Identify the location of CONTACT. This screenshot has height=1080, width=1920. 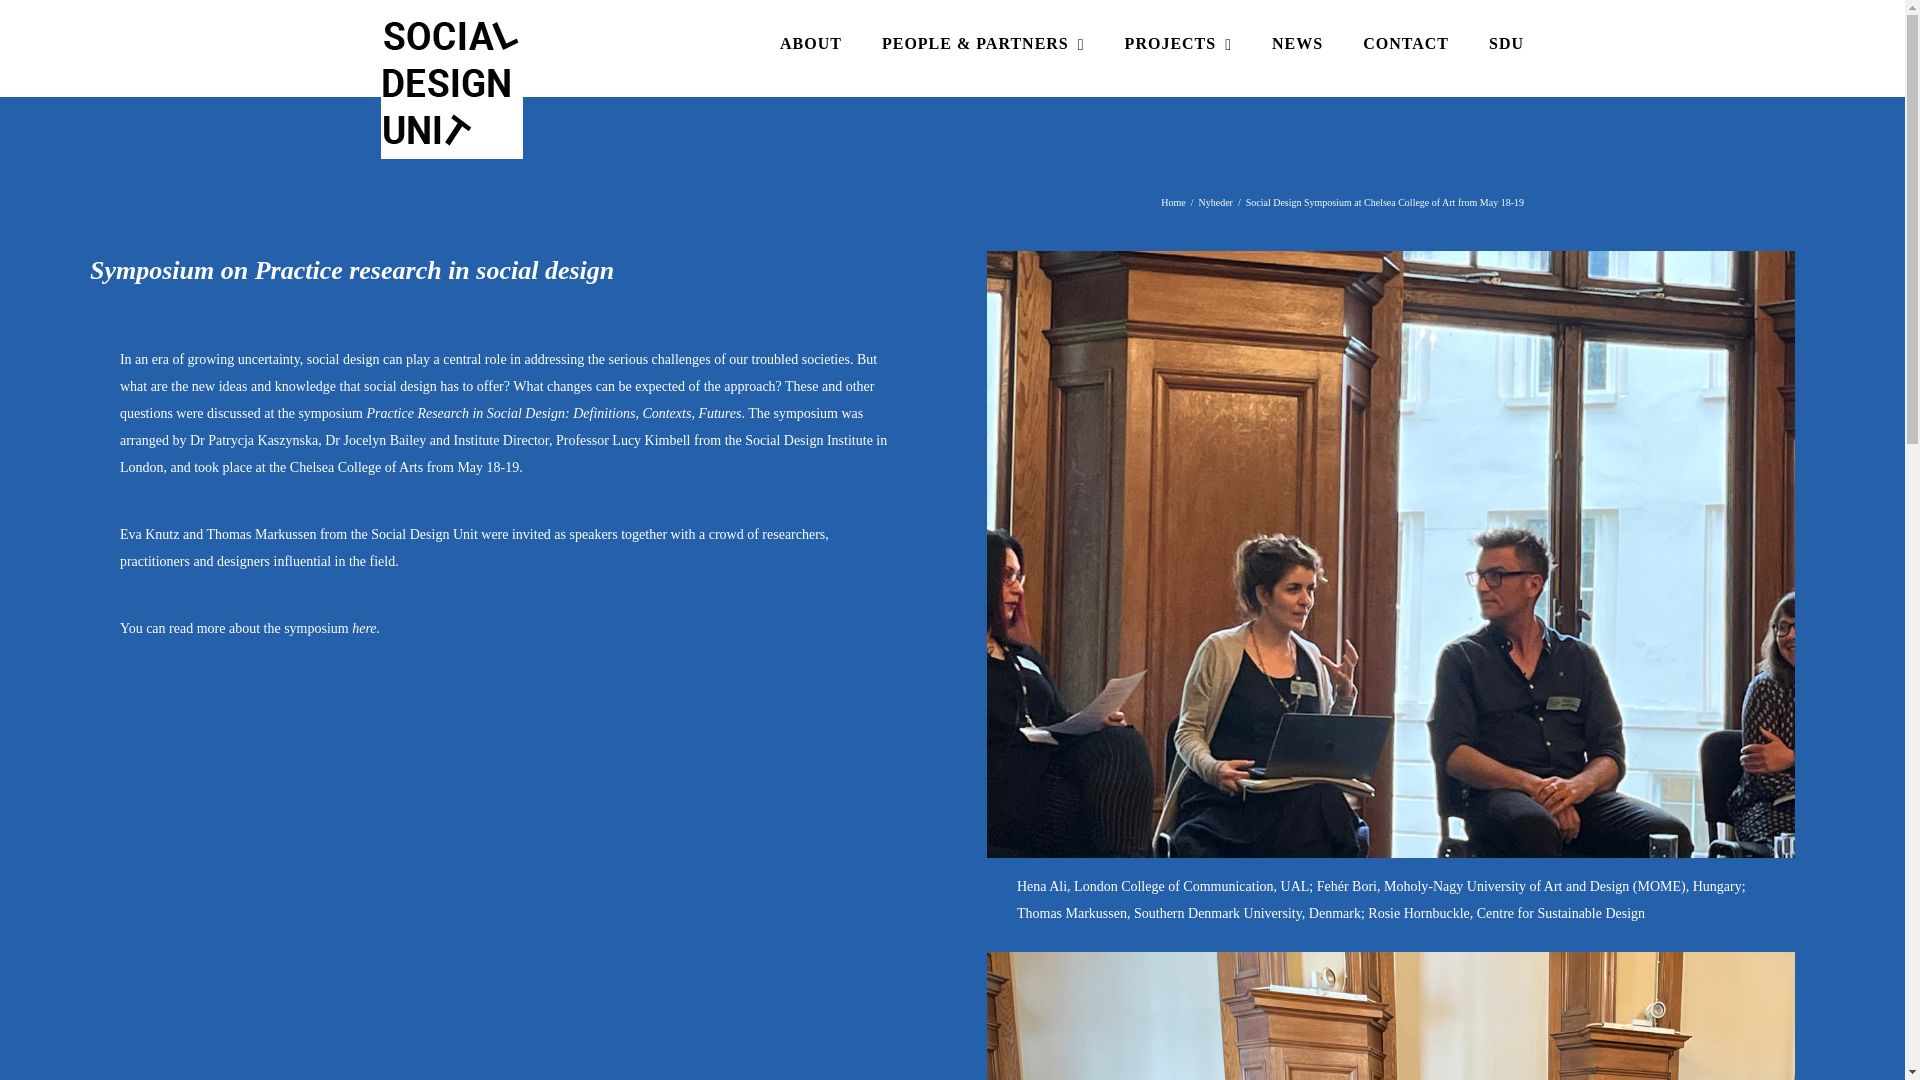
(1406, 43).